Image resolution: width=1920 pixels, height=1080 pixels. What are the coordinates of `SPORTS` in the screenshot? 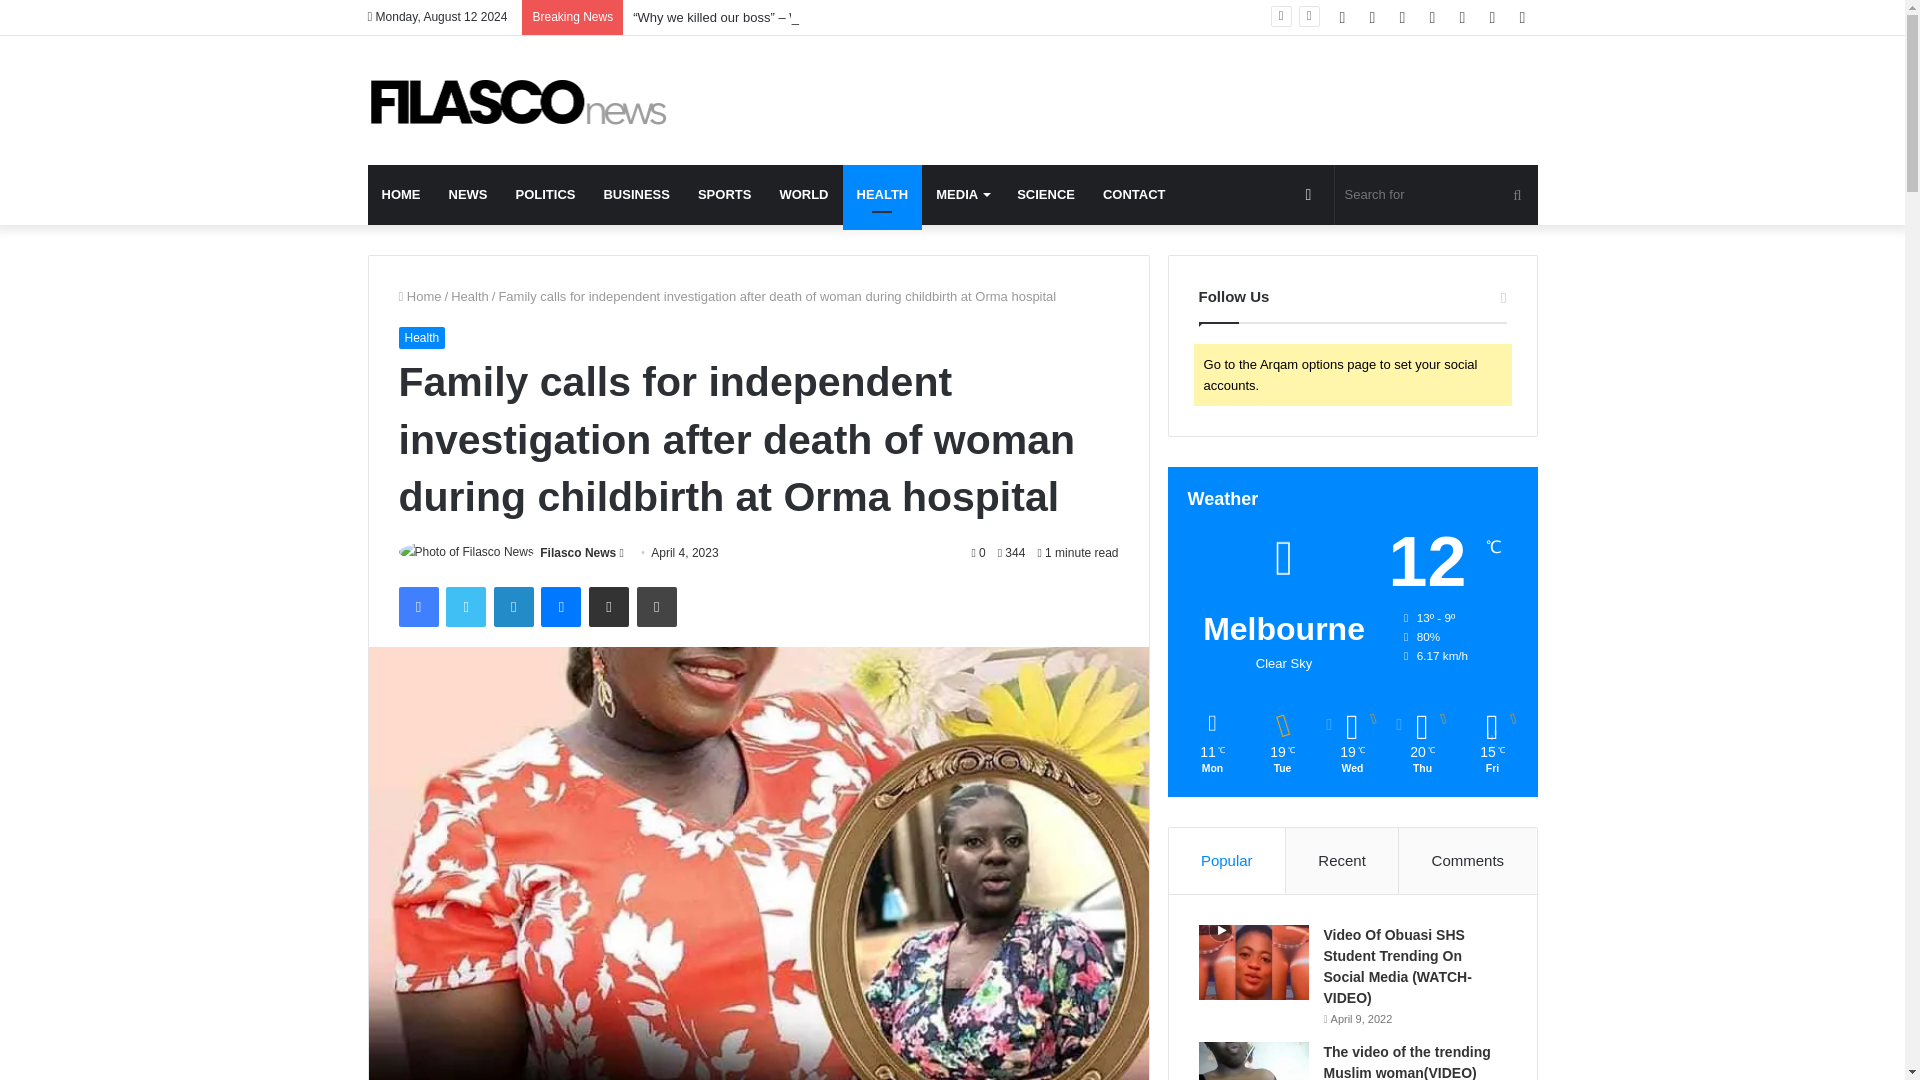 It's located at (724, 194).